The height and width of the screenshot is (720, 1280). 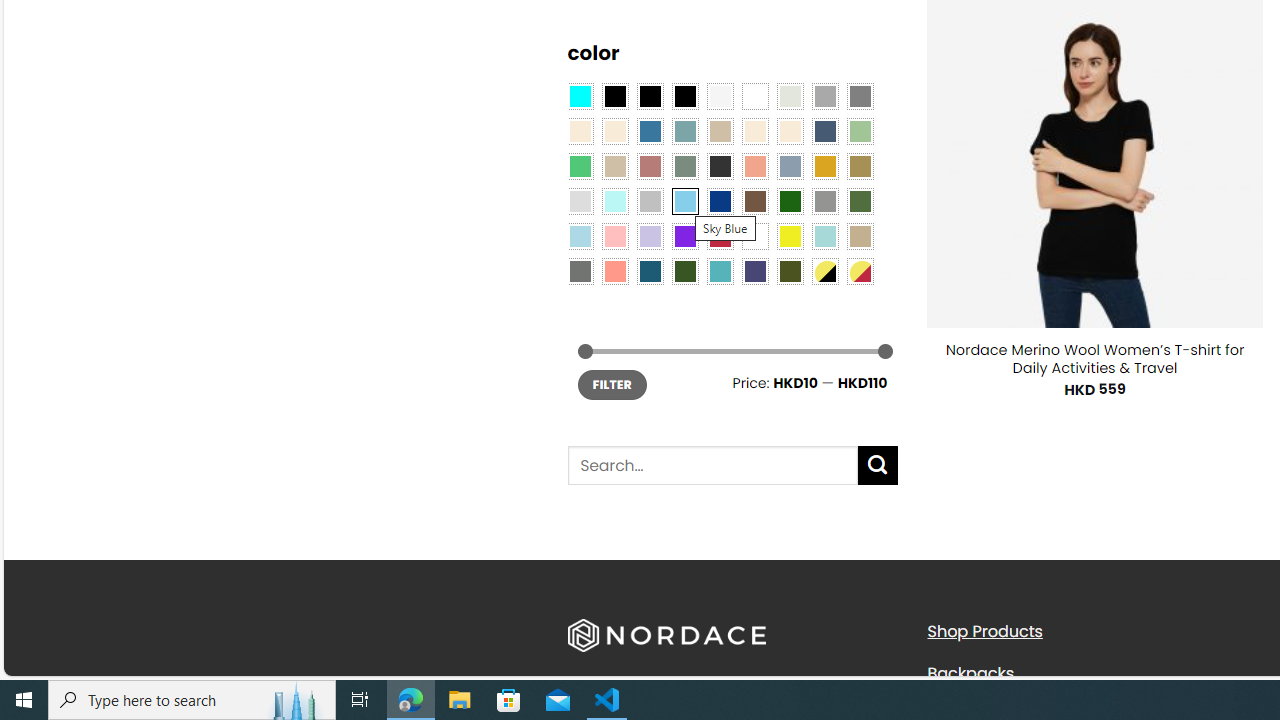 I want to click on Blue, so click(x=650, y=131).